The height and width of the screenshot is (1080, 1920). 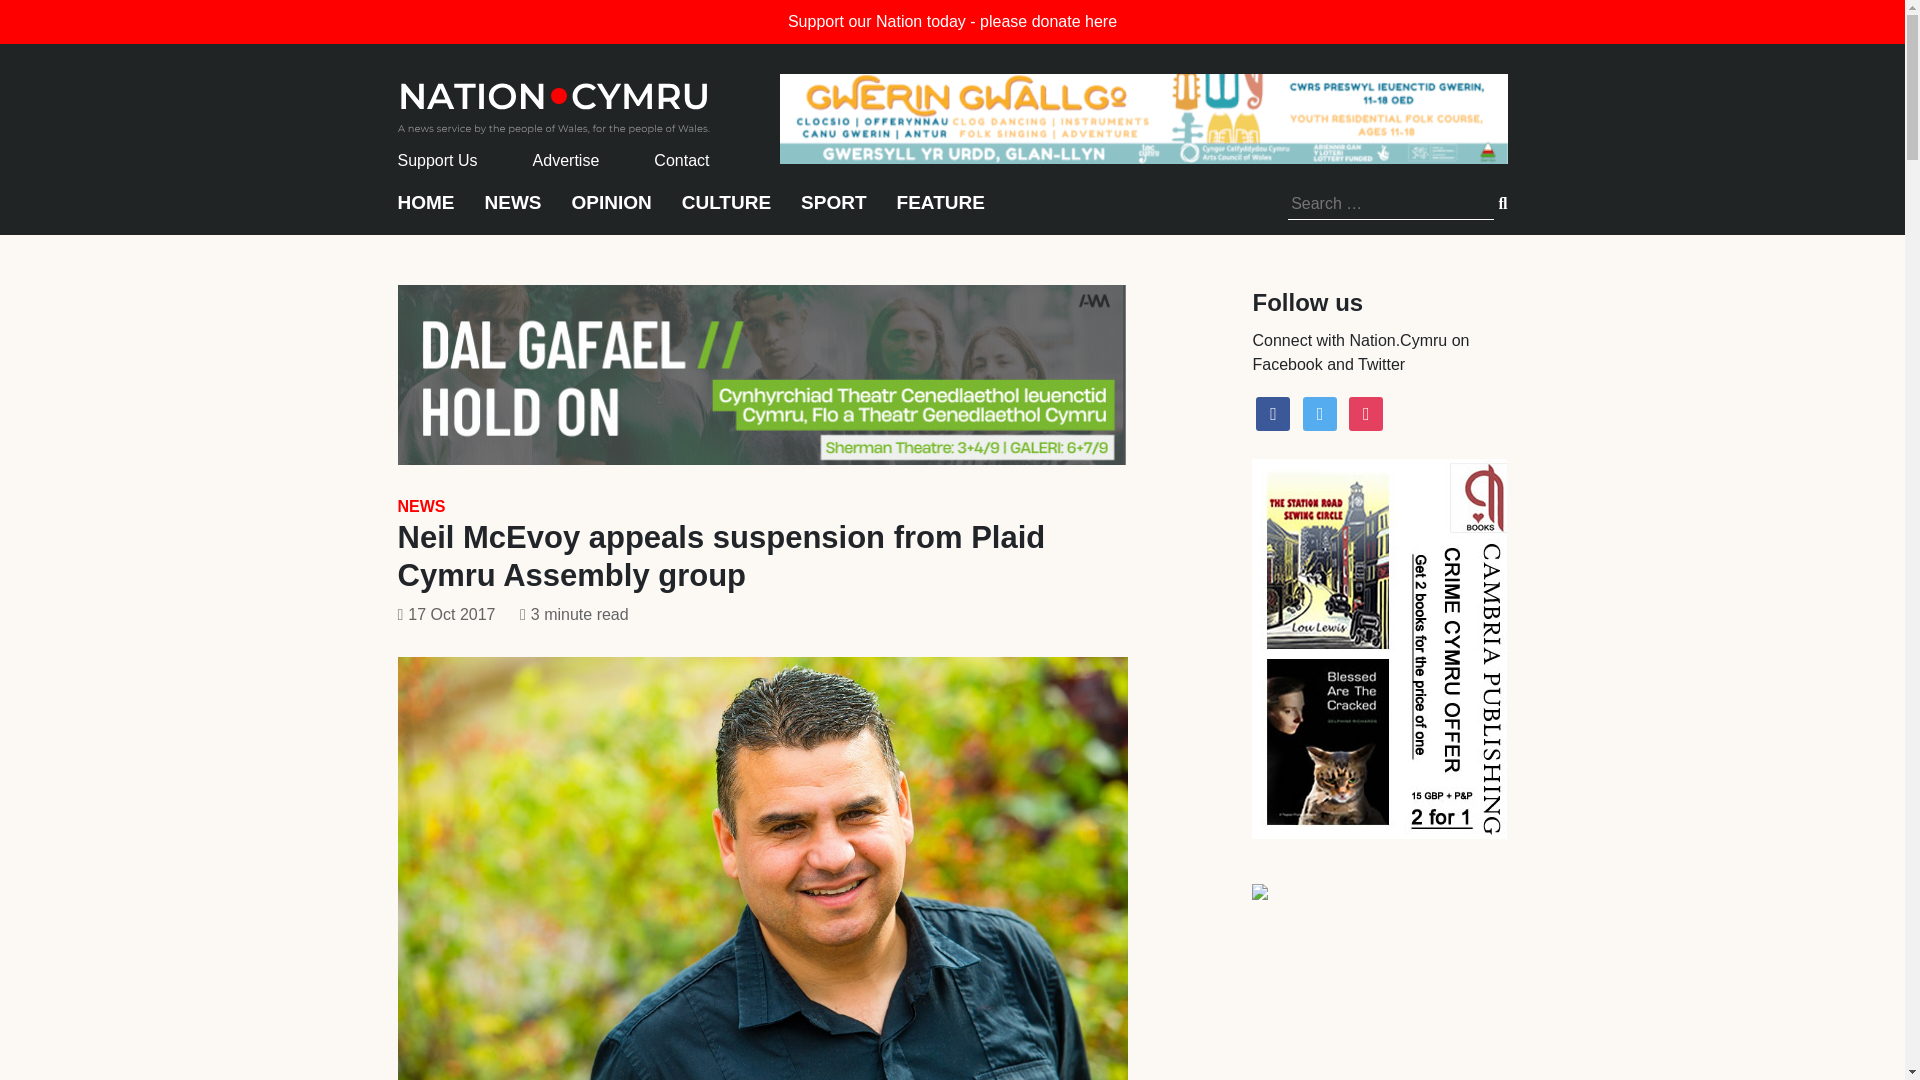 What do you see at coordinates (681, 160) in the screenshot?
I see `Contact` at bounding box center [681, 160].